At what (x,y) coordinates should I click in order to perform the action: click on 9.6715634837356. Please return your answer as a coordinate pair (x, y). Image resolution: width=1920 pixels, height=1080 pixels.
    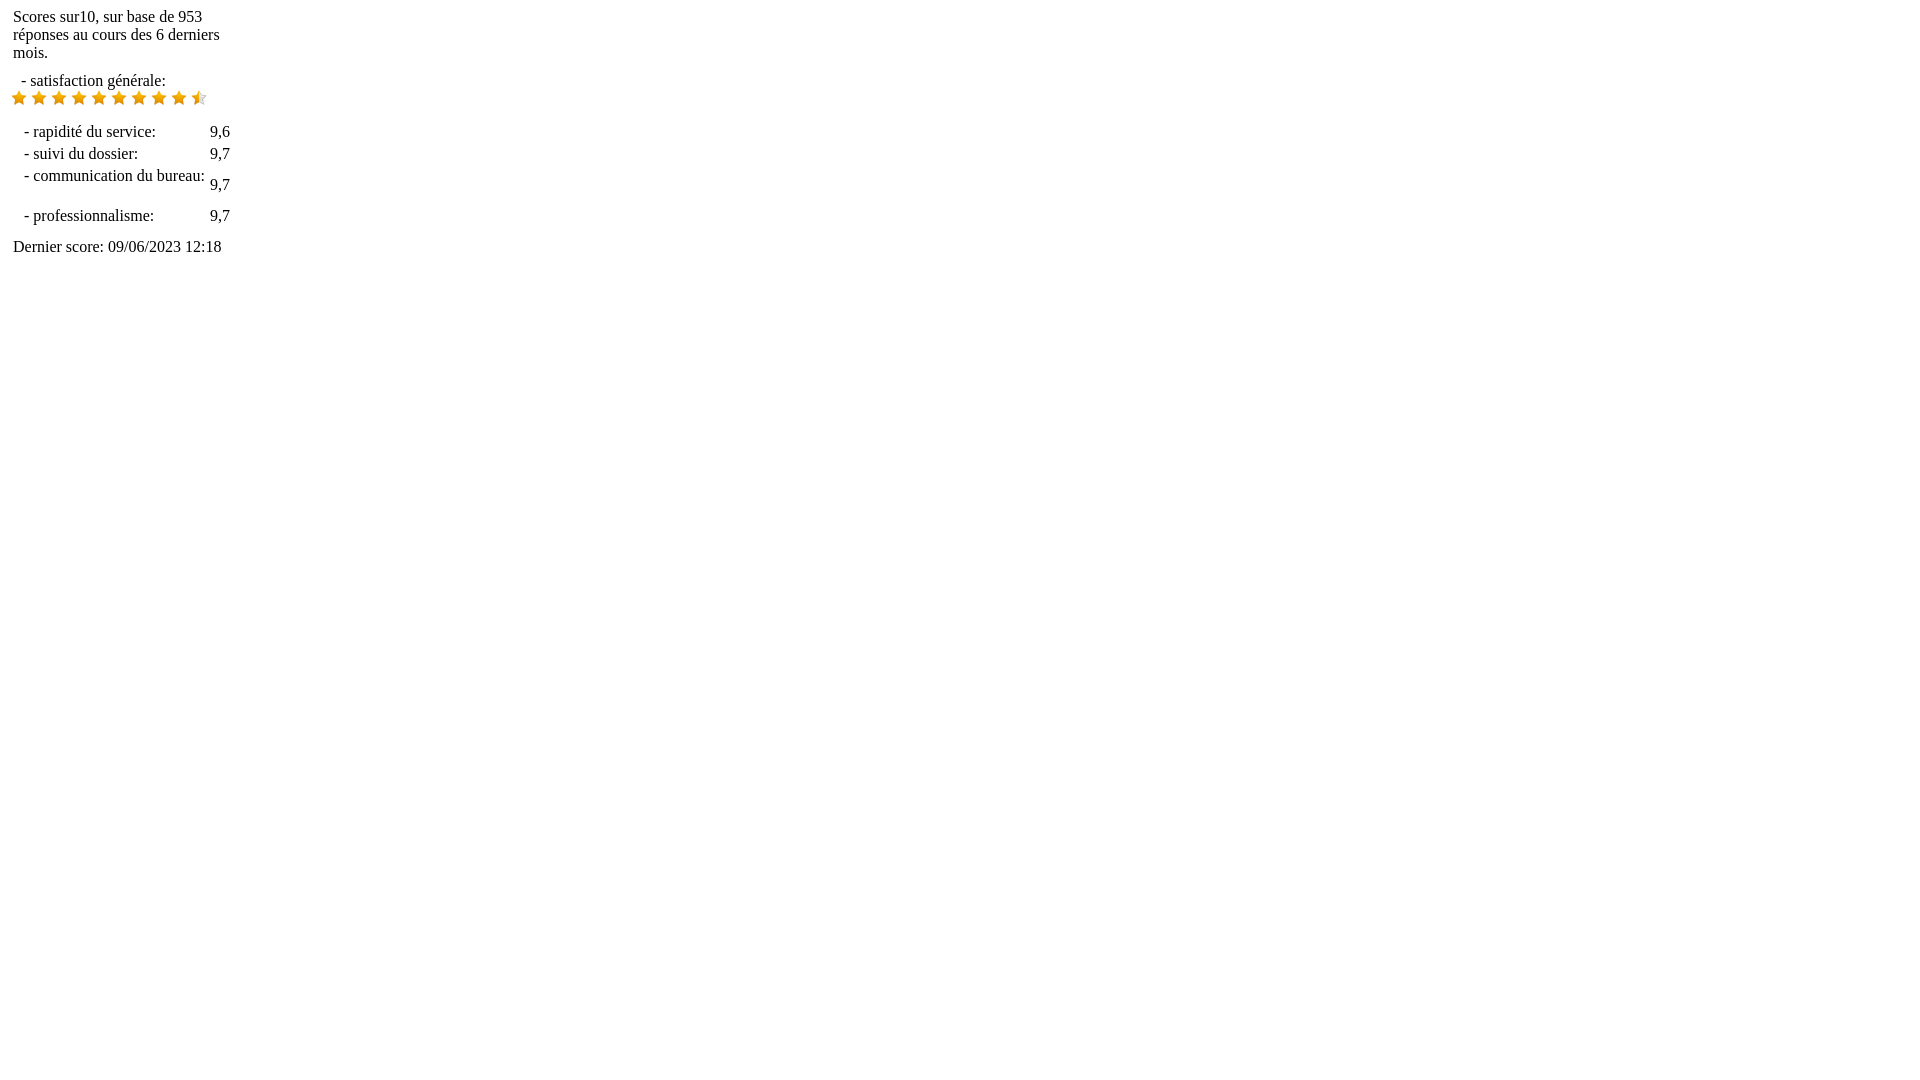
    Looking at the image, I should click on (19, 98).